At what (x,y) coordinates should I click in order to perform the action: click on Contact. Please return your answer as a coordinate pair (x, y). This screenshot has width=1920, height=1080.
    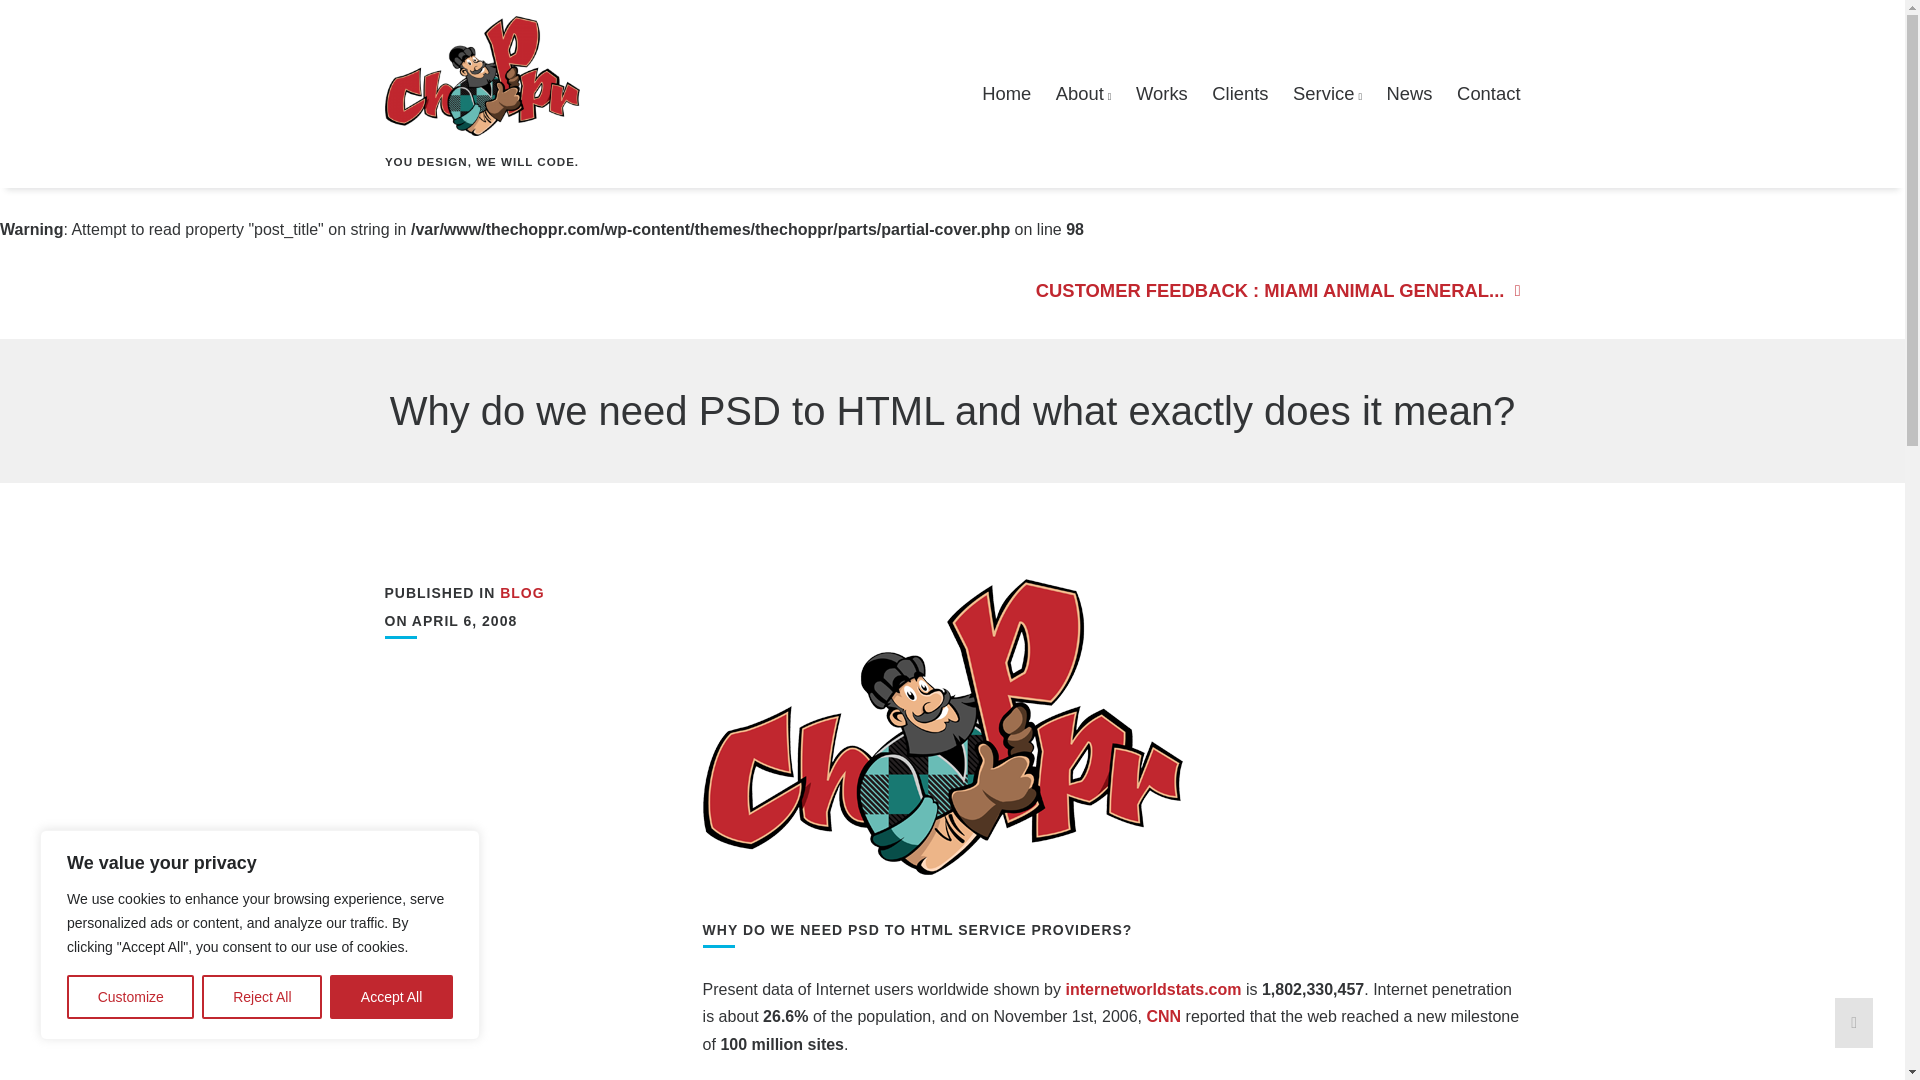
    Looking at the image, I should click on (1488, 94).